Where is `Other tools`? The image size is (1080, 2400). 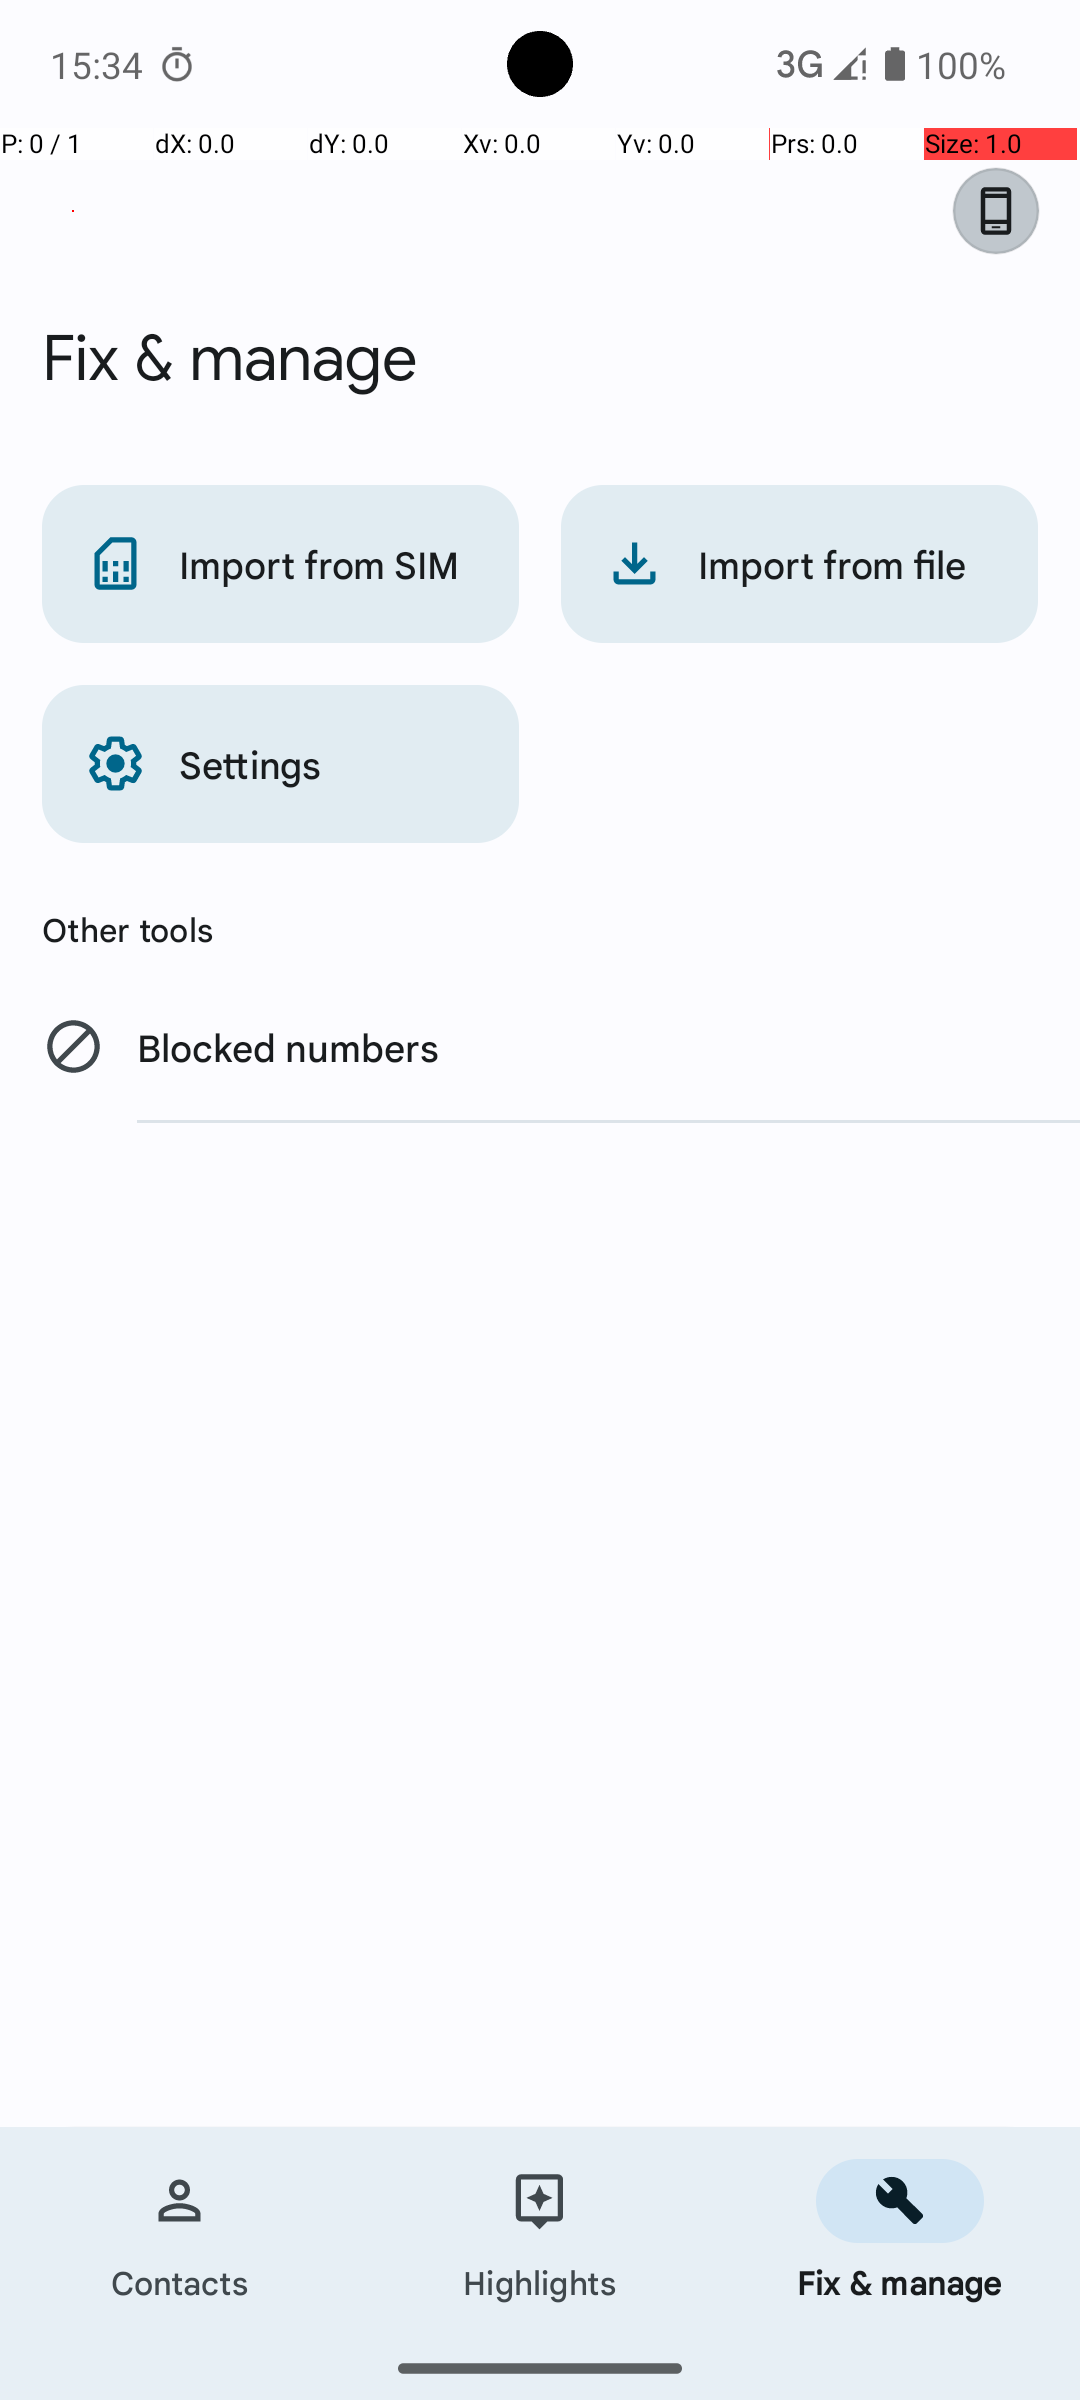 Other tools is located at coordinates (540, 929).